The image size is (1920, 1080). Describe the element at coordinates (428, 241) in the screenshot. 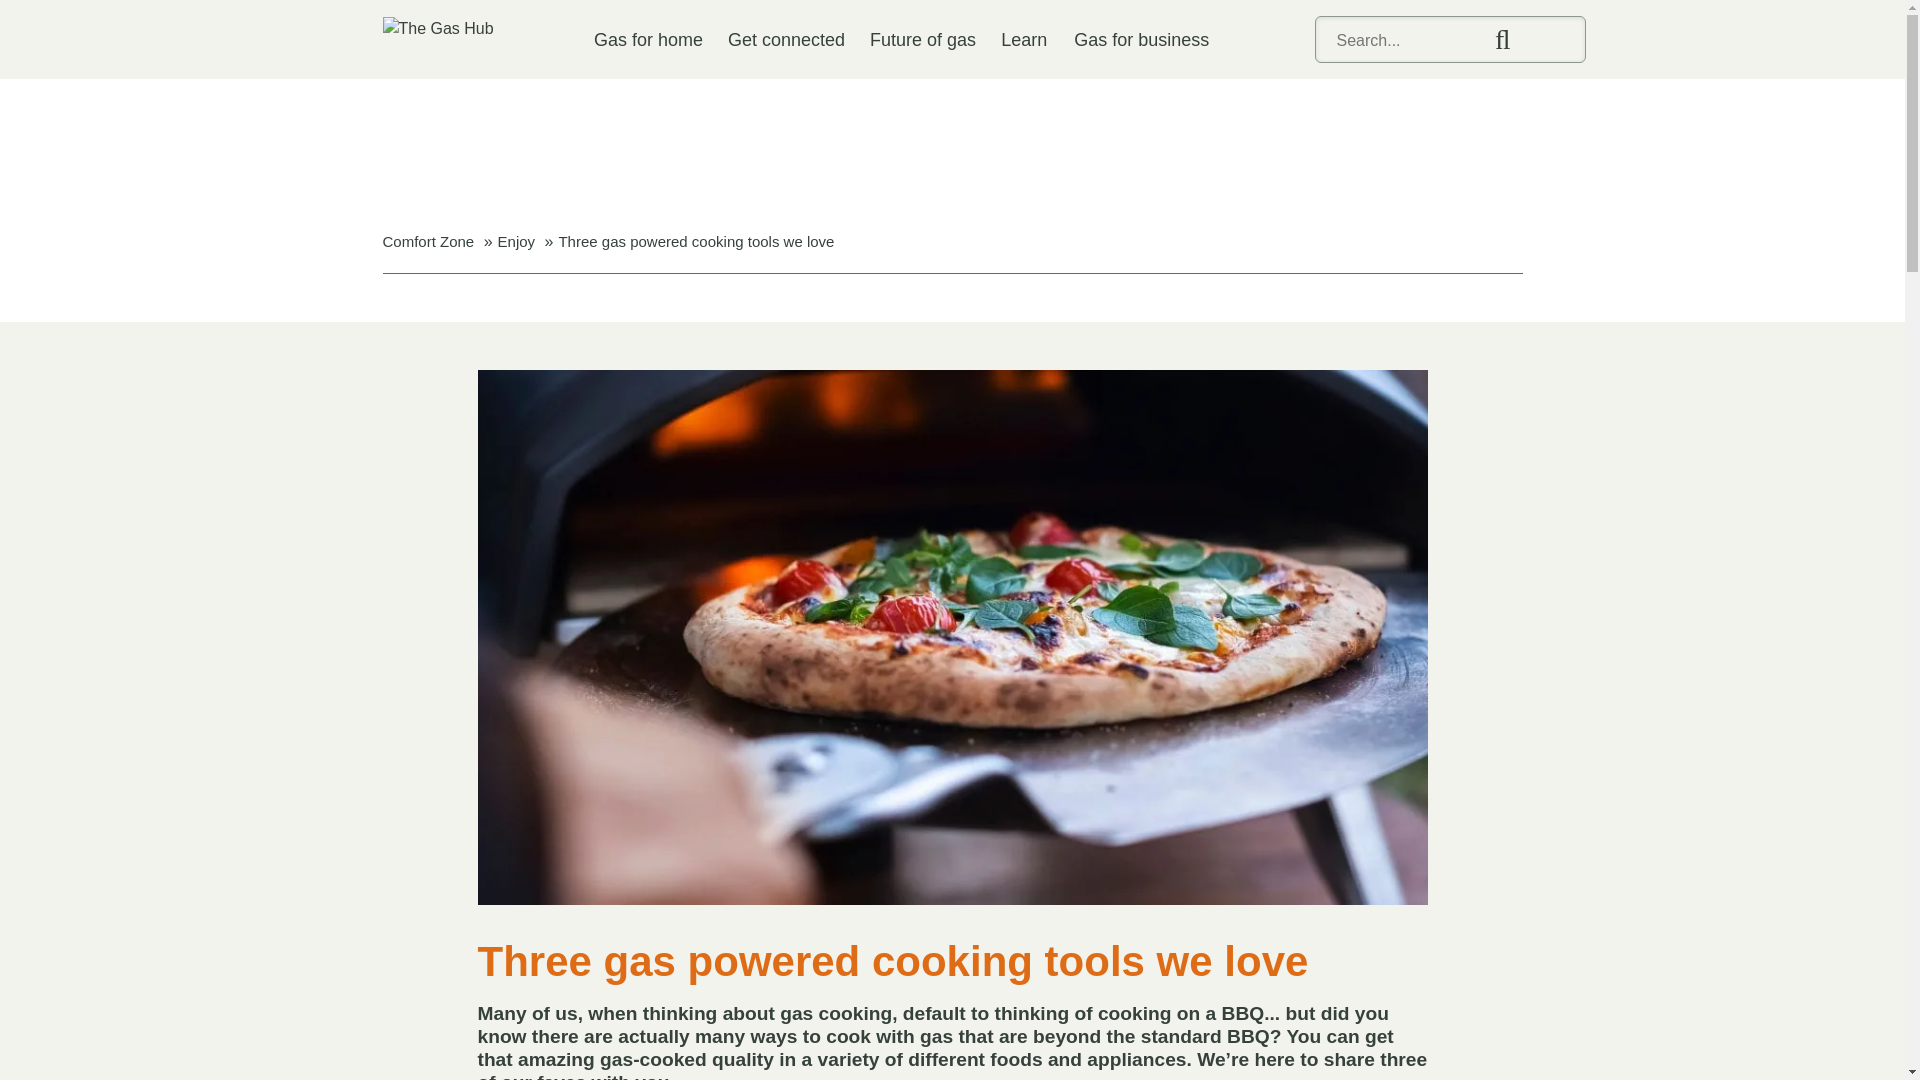

I see `Comfort Zone` at that location.